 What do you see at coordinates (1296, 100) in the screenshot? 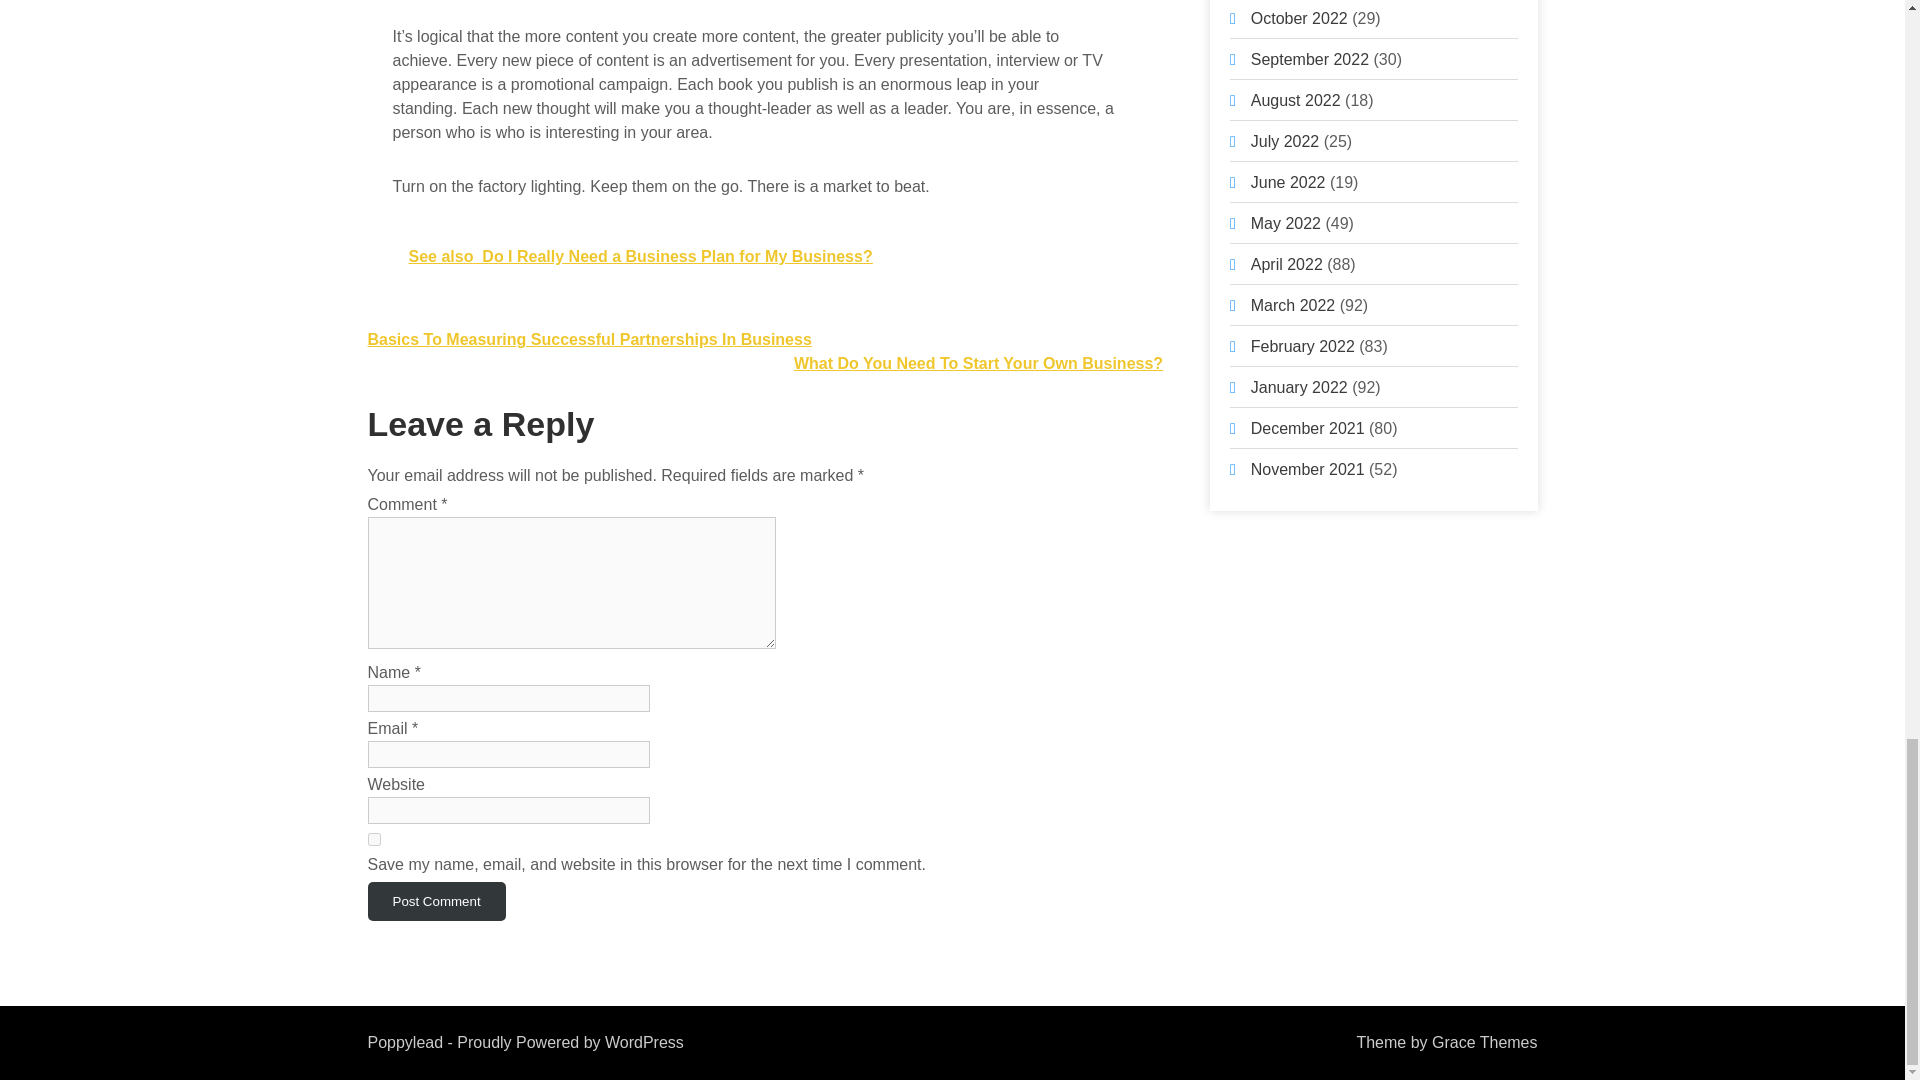
I see `August 2022` at bounding box center [1296, 100].